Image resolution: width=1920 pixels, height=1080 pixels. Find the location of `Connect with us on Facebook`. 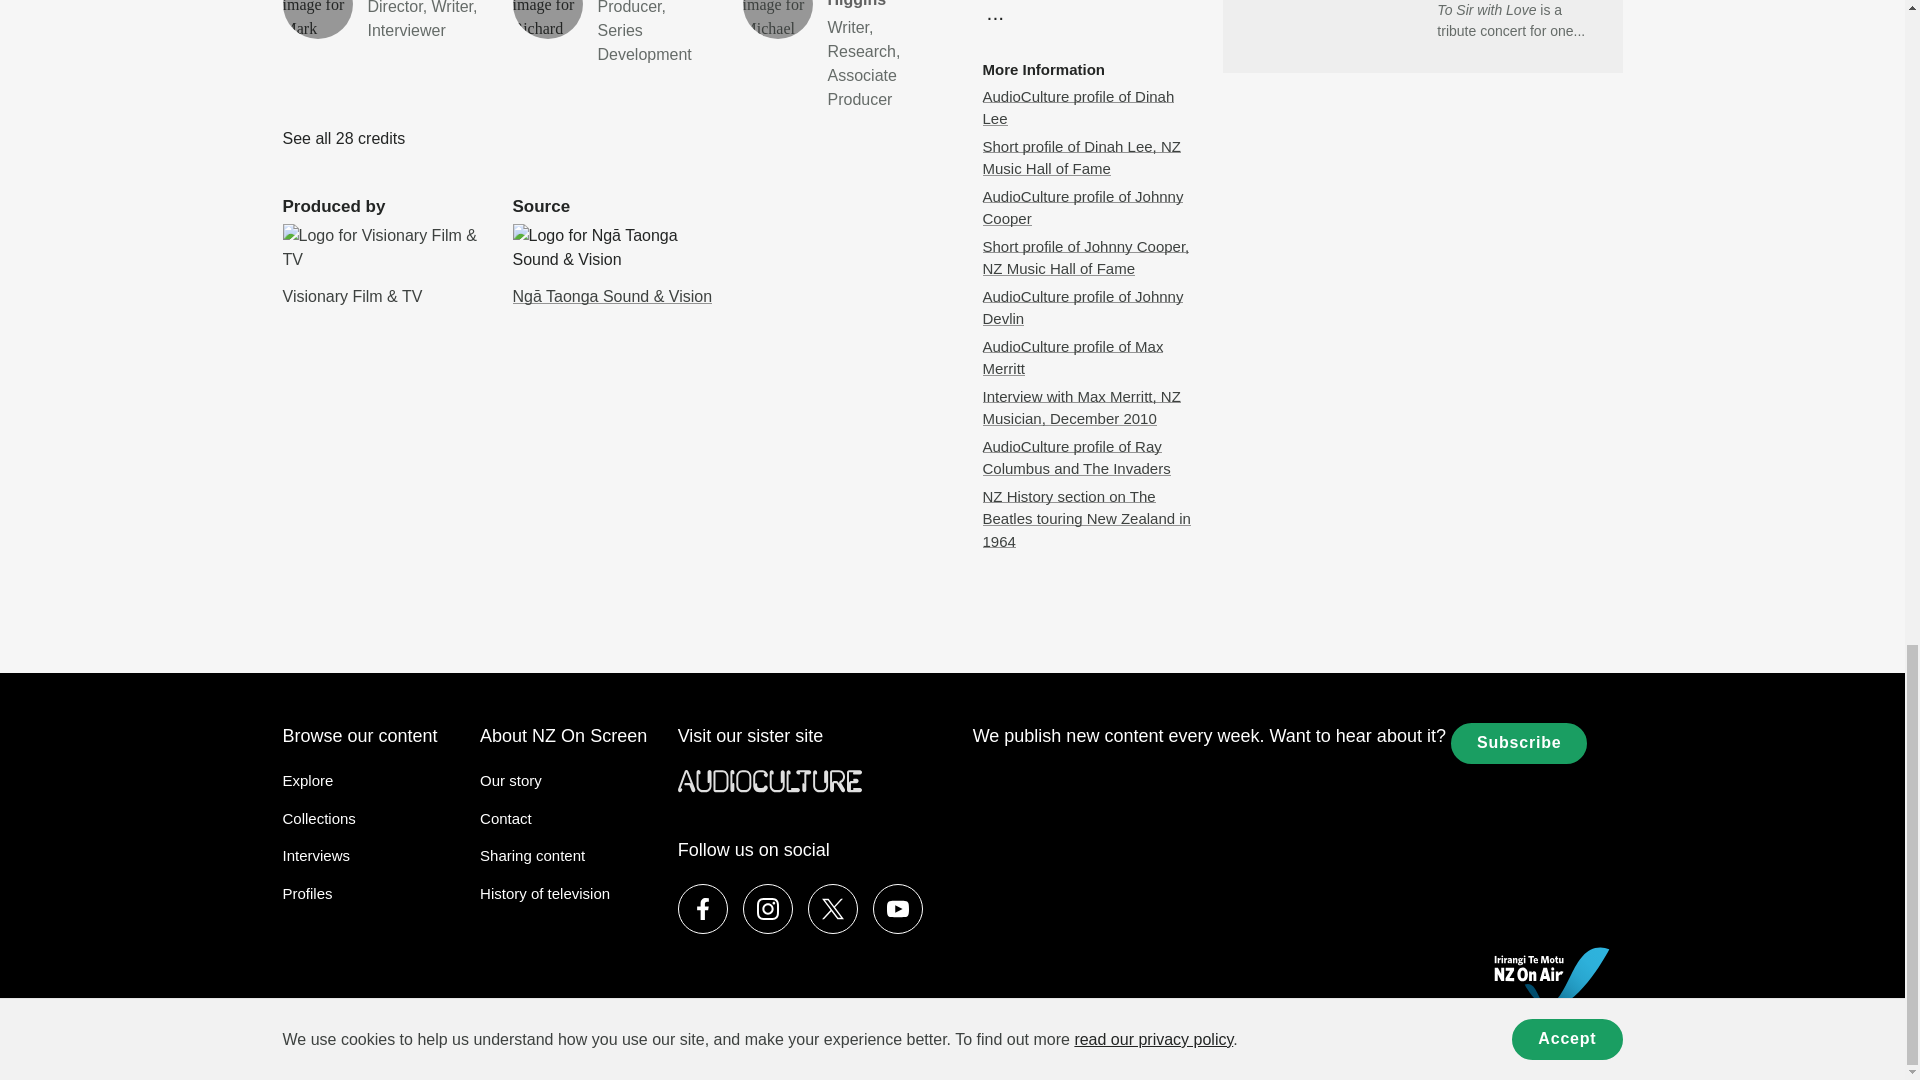

Connect with us on Facebook is located at coordinates (768, 909).